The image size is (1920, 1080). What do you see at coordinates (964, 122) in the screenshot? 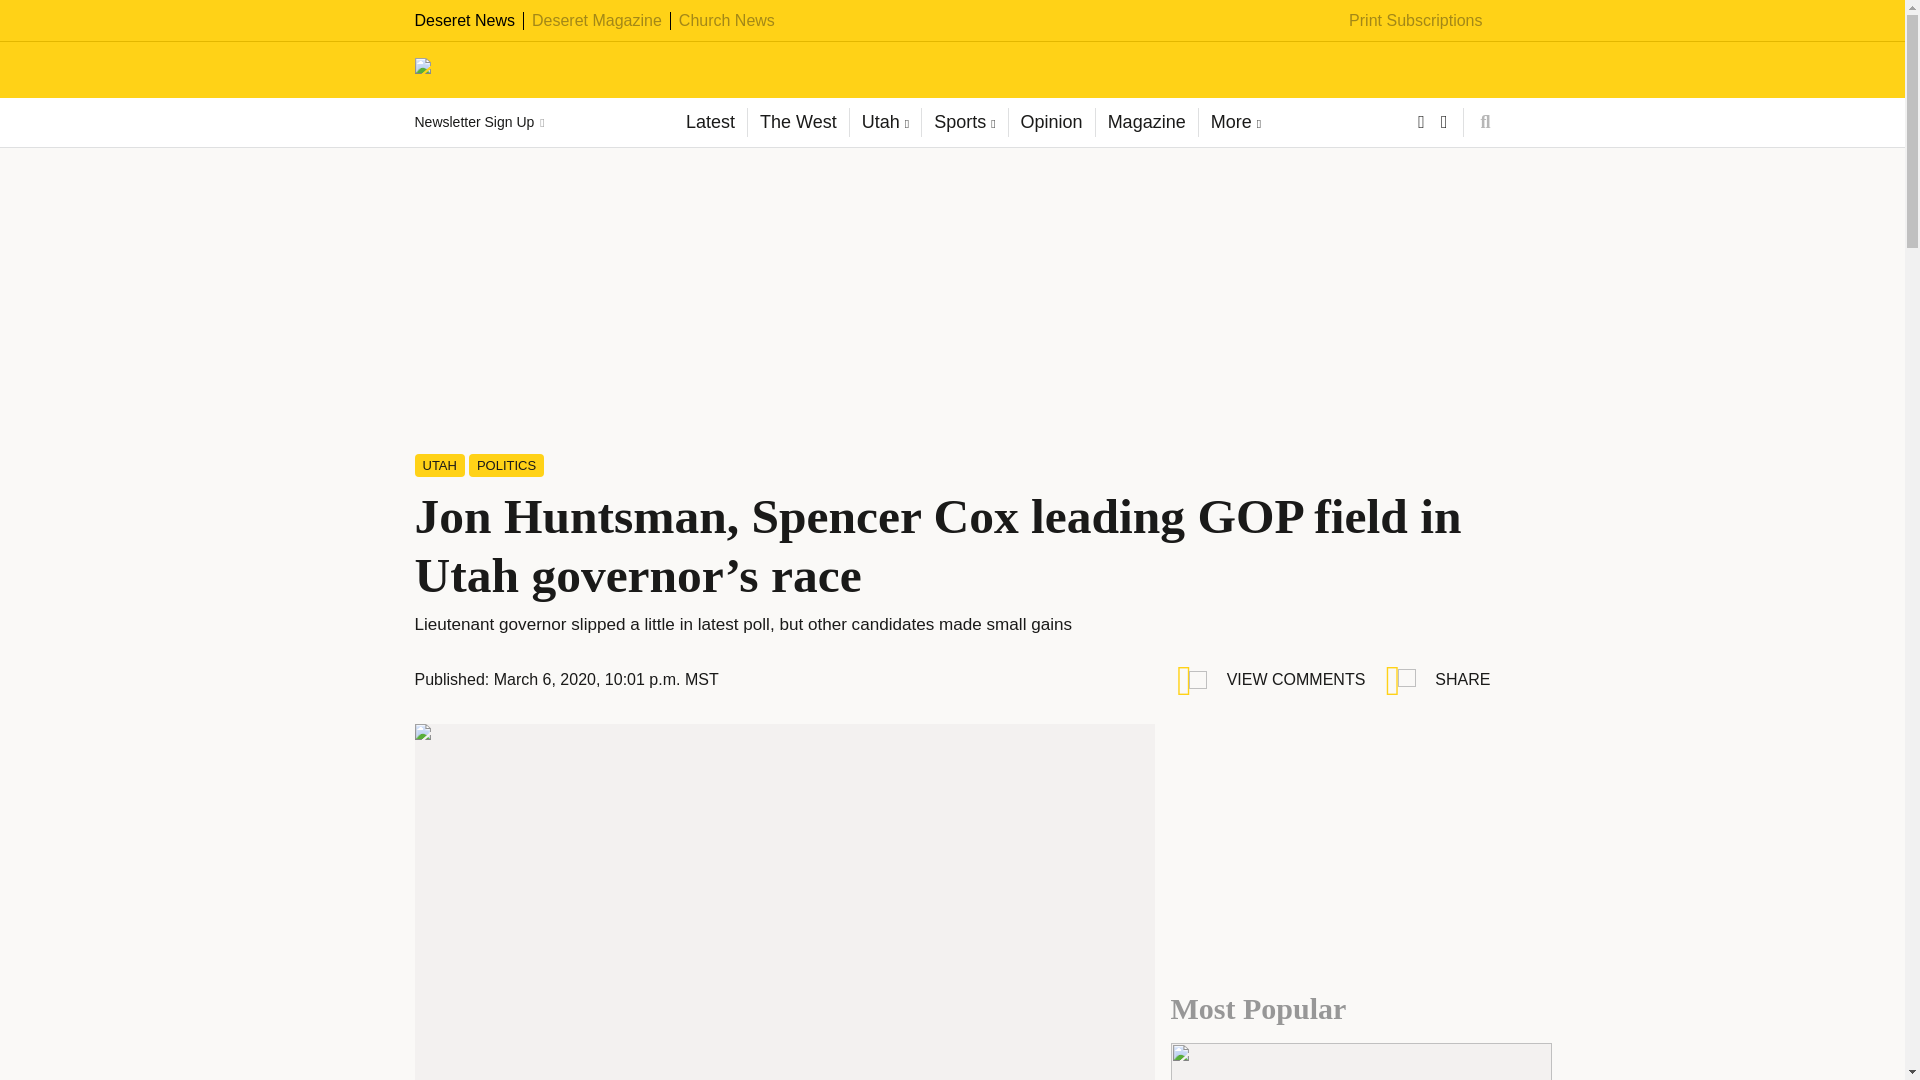
I see `Sports` at bounding box center [964, 122].